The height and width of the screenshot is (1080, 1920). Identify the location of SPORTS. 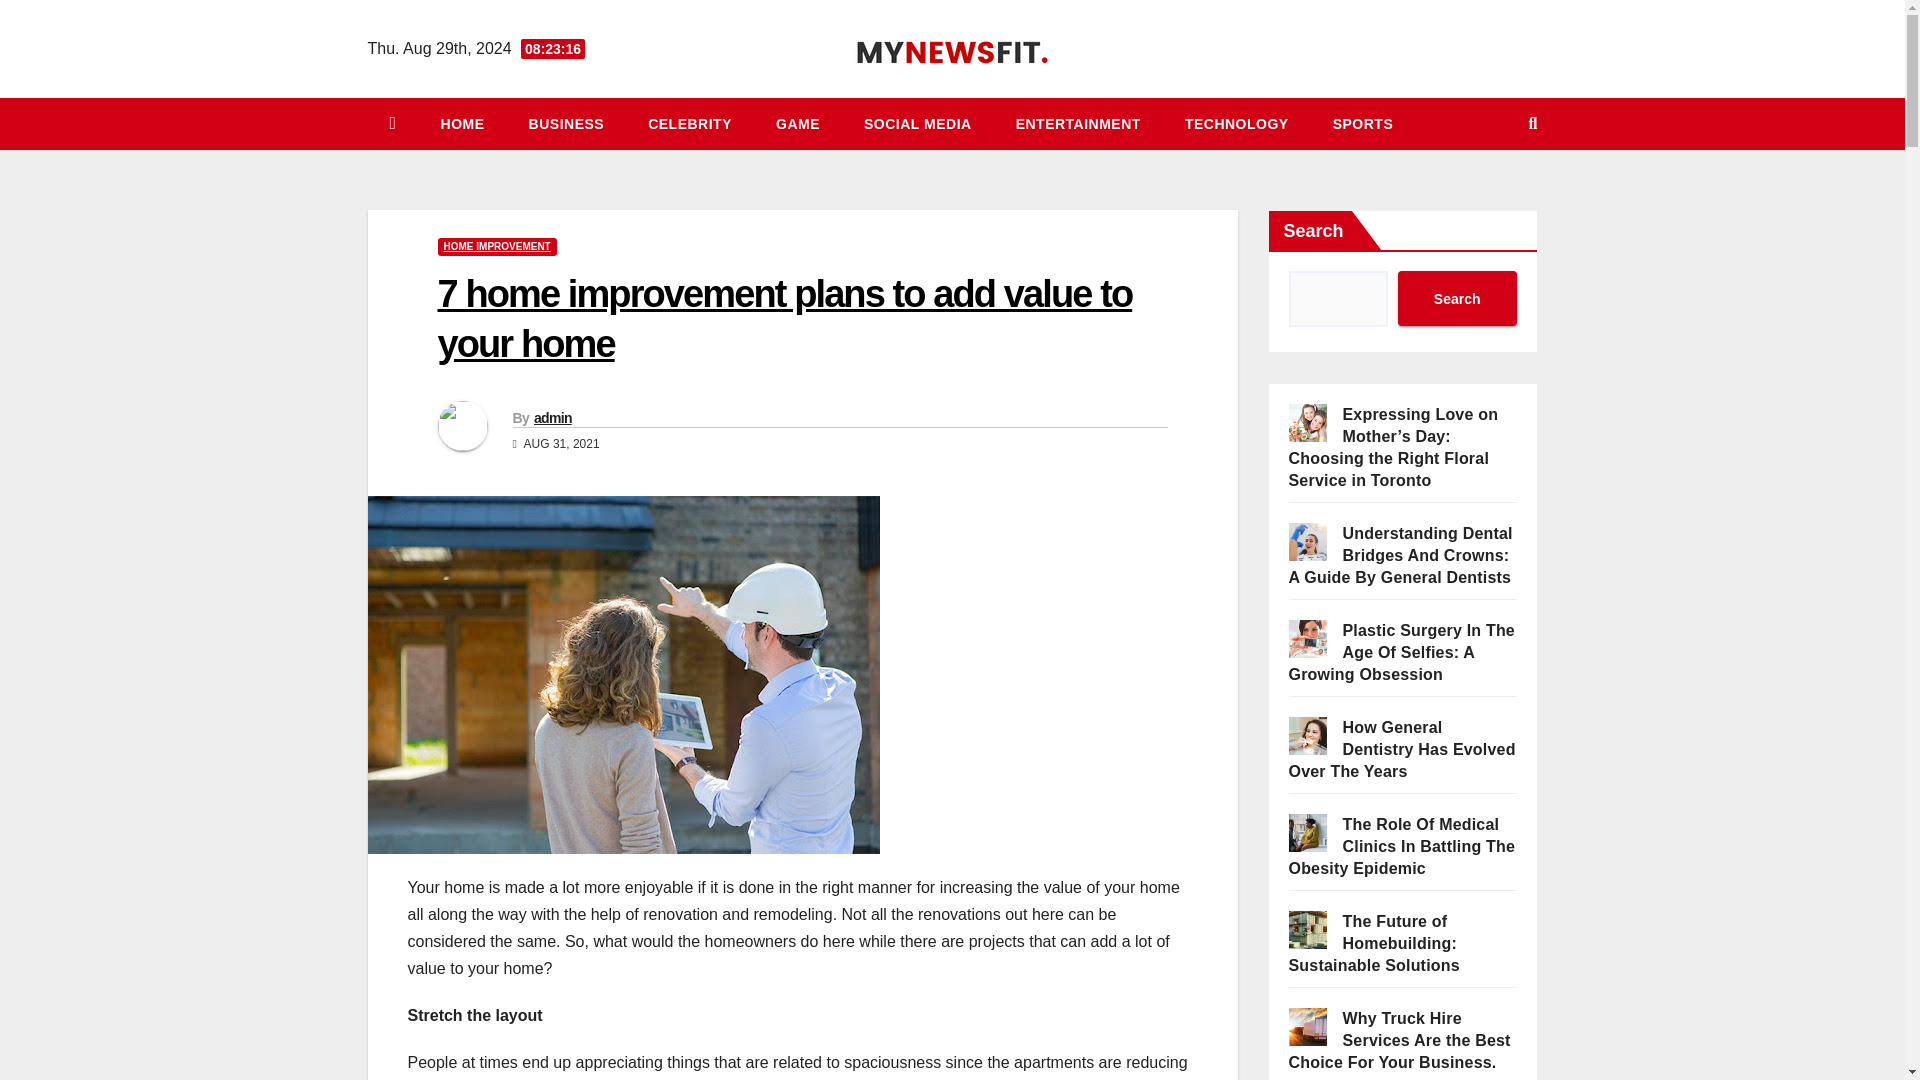
(1364, 124).